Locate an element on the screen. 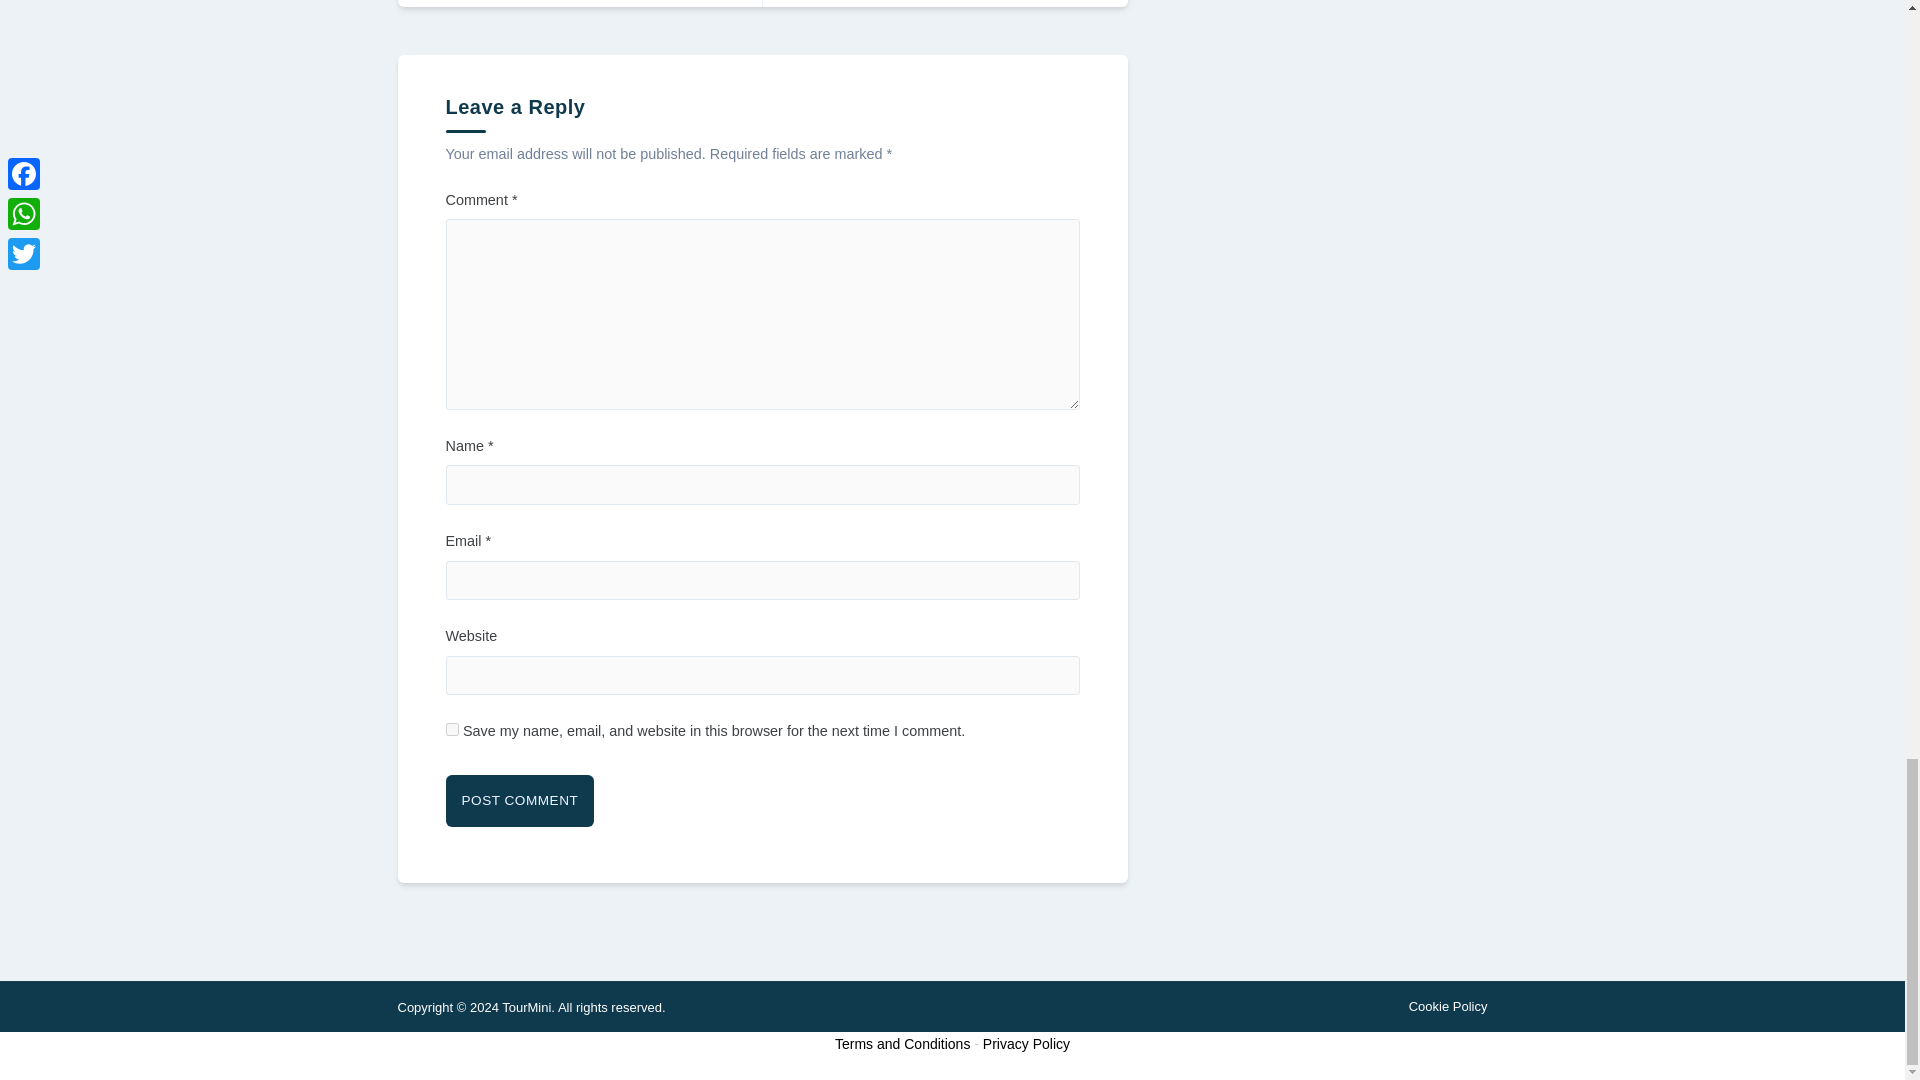 This screenshot has width=1920, height=1080. yes is located at coordinates (944, 3).